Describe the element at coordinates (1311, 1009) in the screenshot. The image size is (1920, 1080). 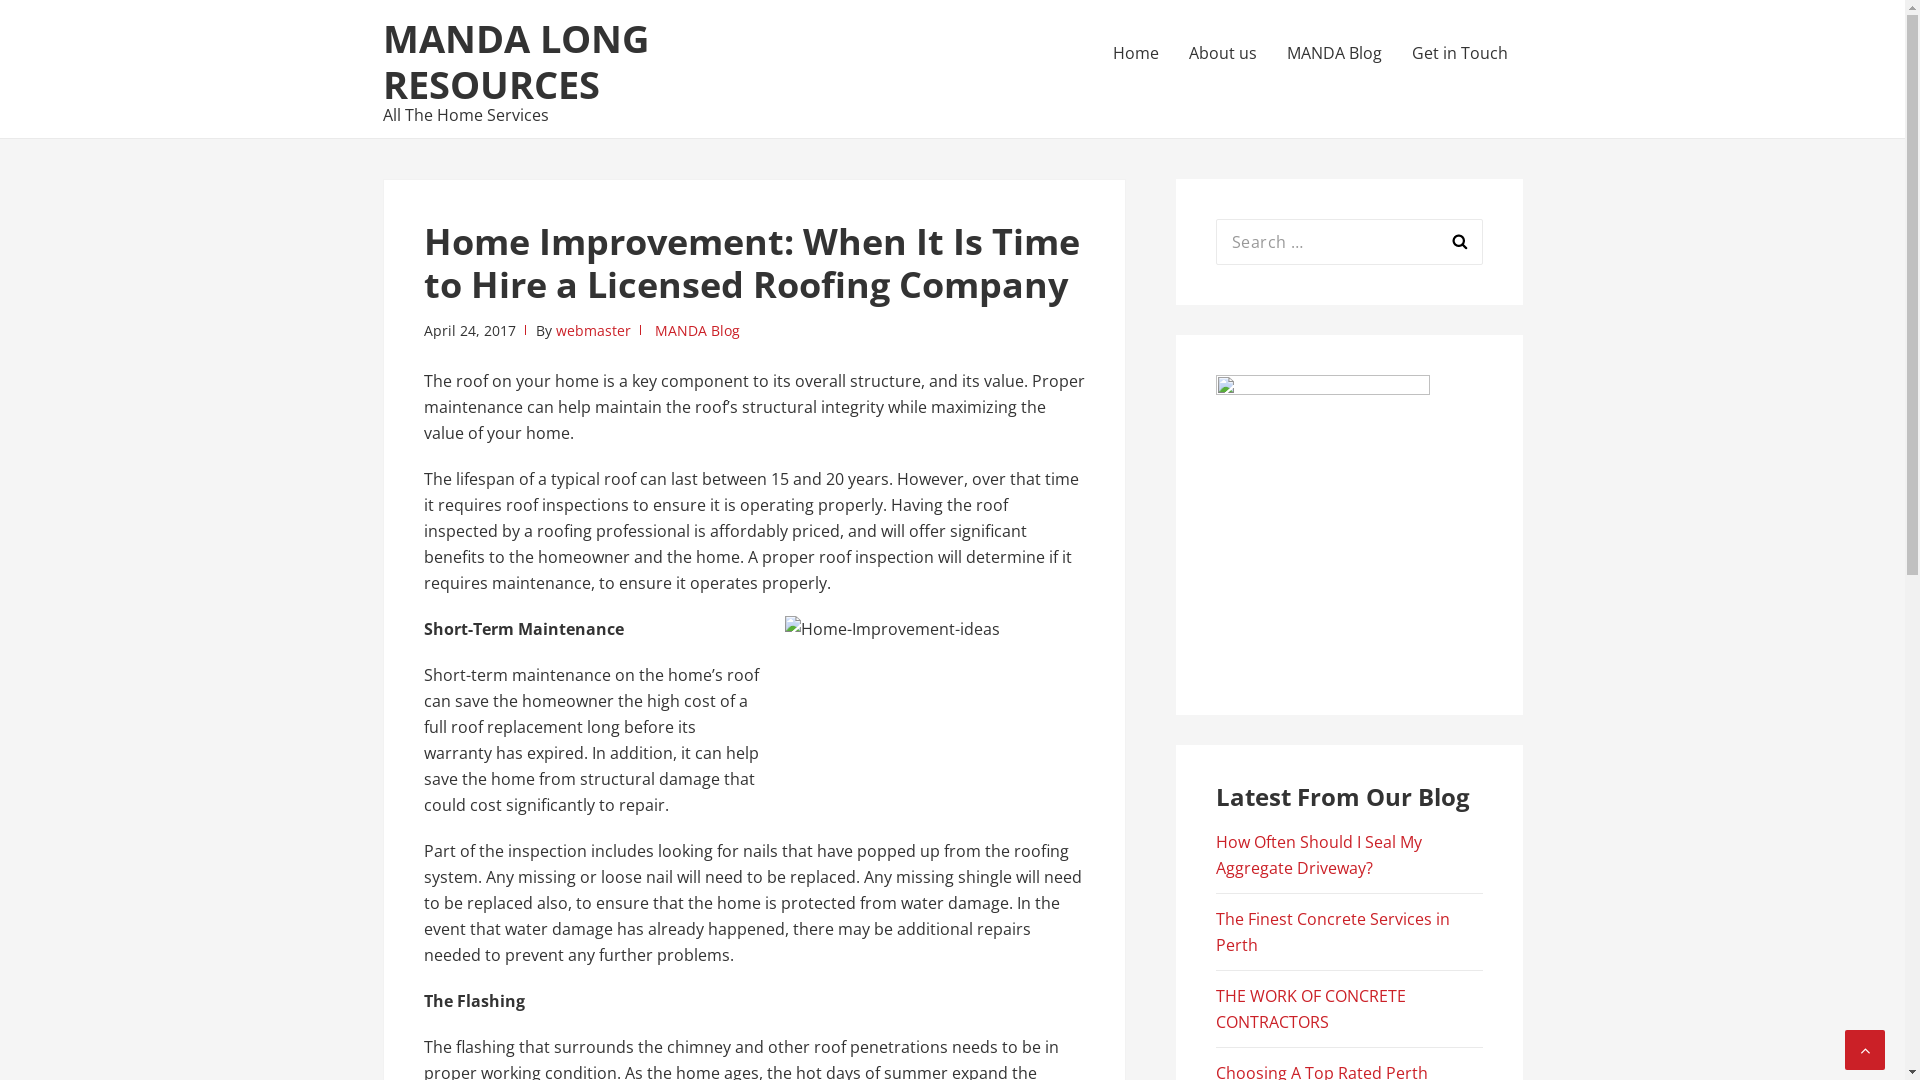
I see `THE WORK OF CONCRETE CONTRACTORS` at that location.